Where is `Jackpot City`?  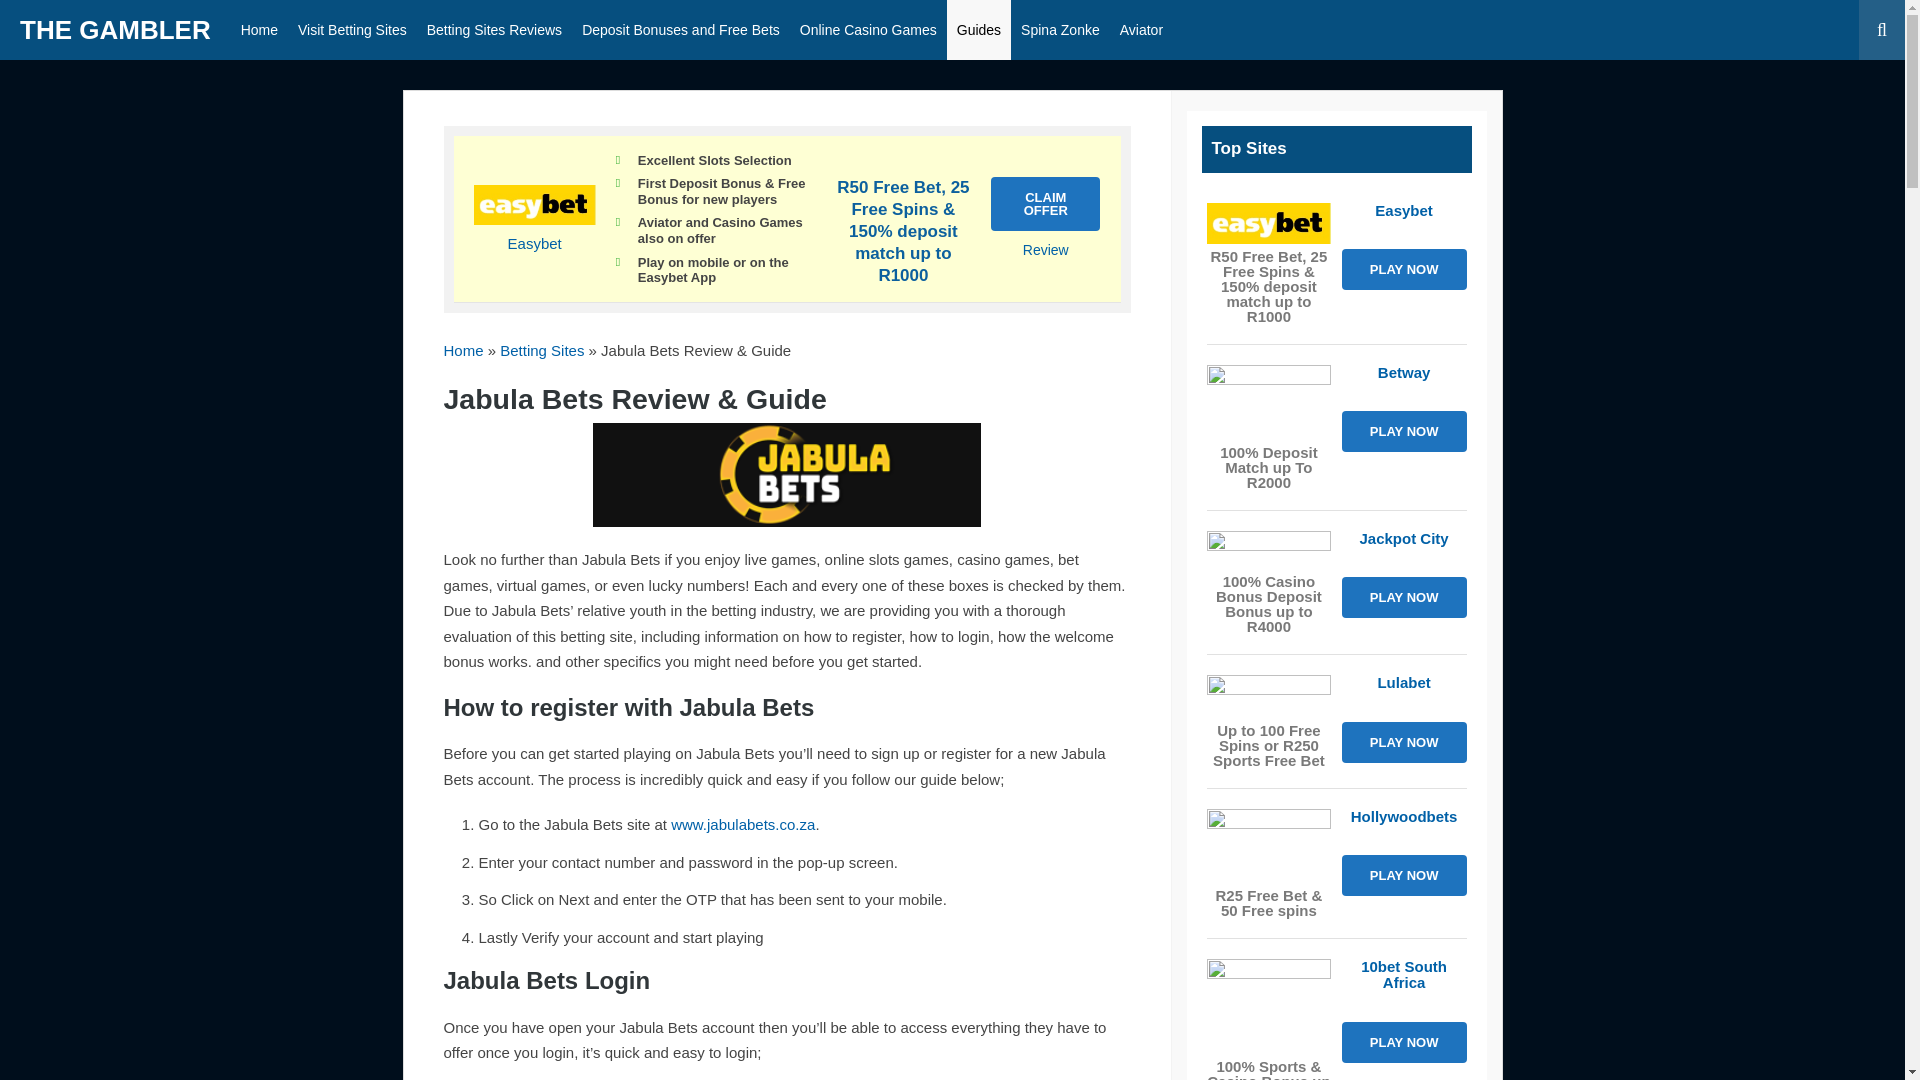 Jackpot City is located at coordinates (1268, 550).